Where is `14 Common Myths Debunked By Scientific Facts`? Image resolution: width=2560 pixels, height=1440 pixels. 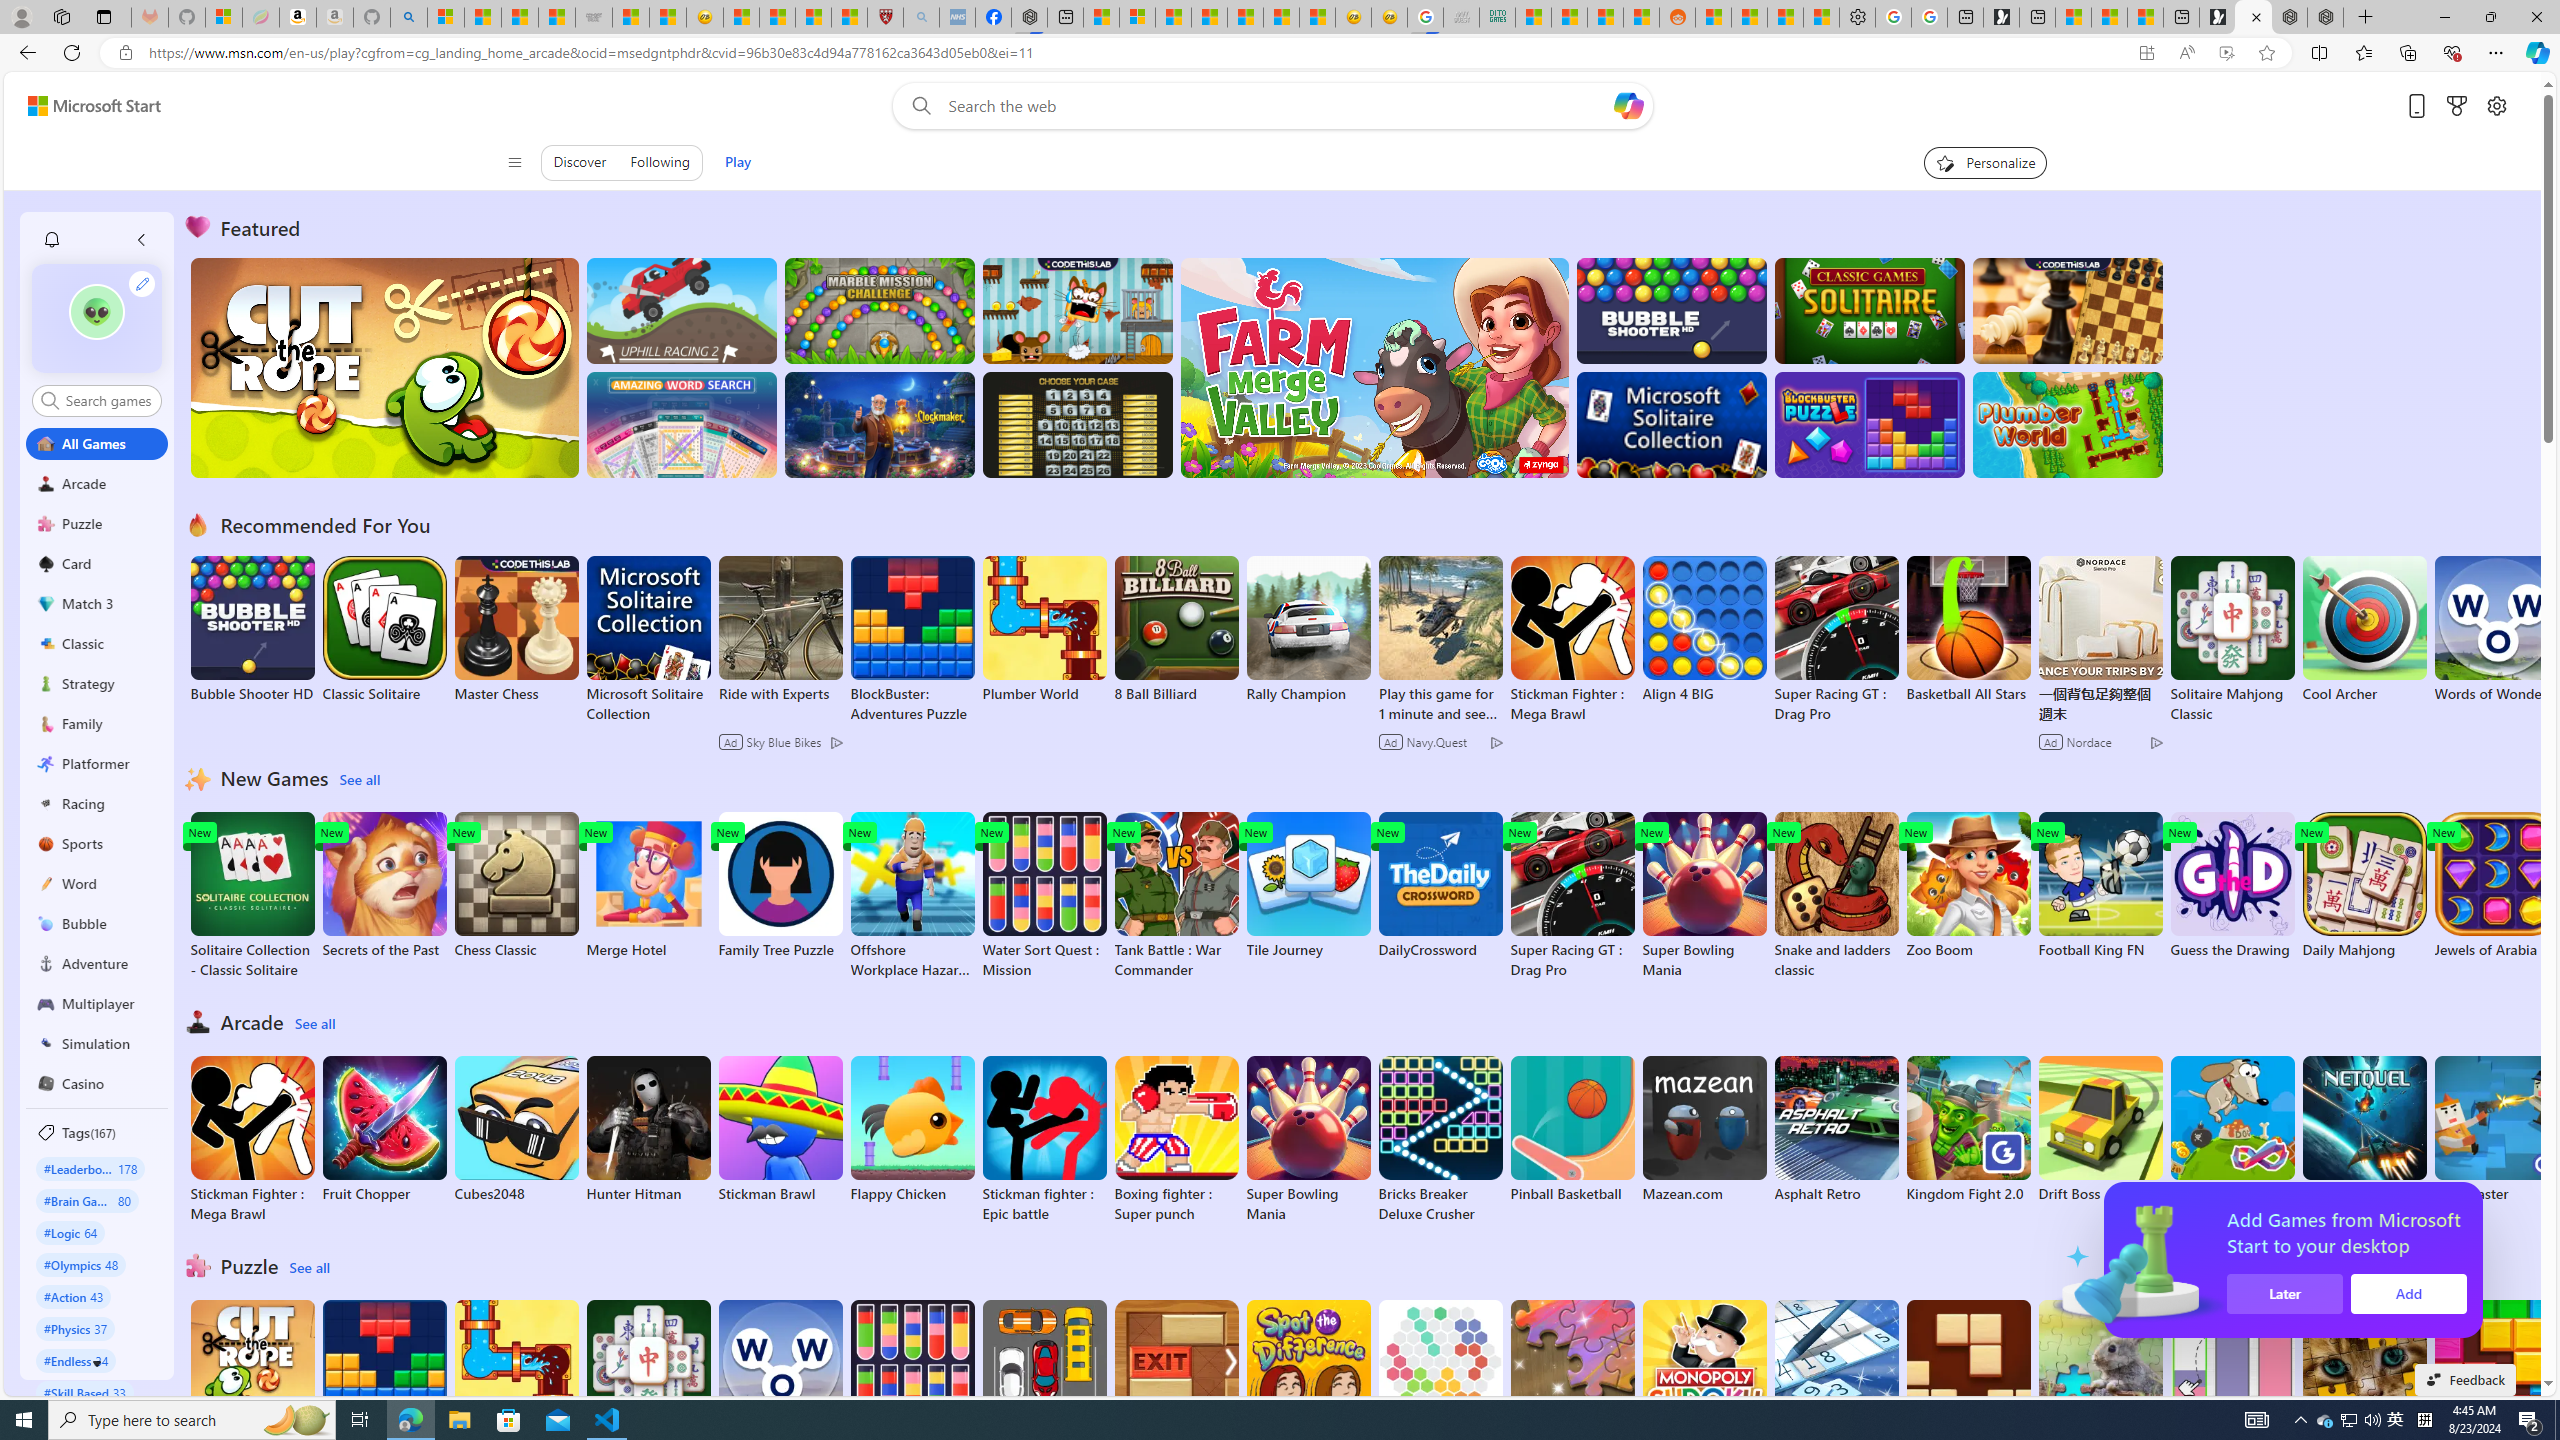 14 Common Myths Debunked By Scientific Facts is located at coordinates (1209, 17).